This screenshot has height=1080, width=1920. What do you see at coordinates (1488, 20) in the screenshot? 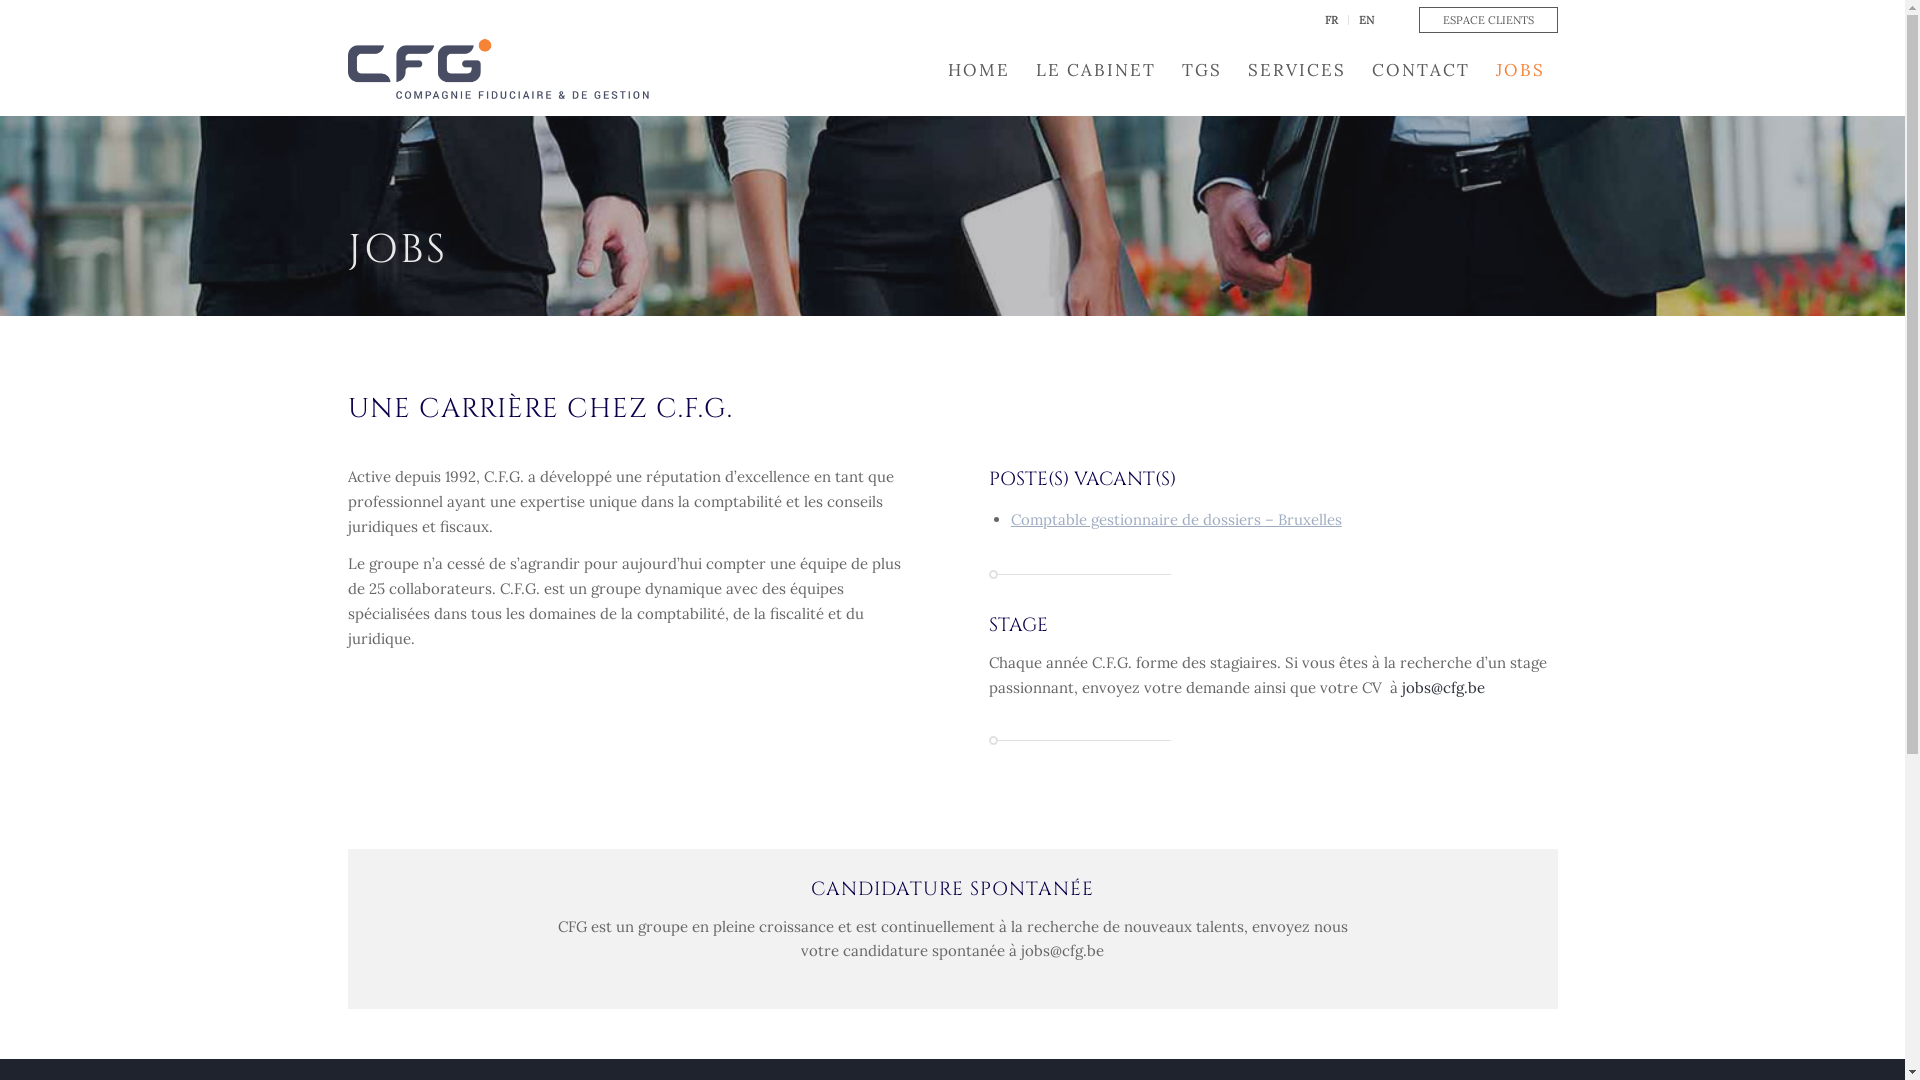
I see `ESPACE CLIENTS` at bounding box center [1488, 20].